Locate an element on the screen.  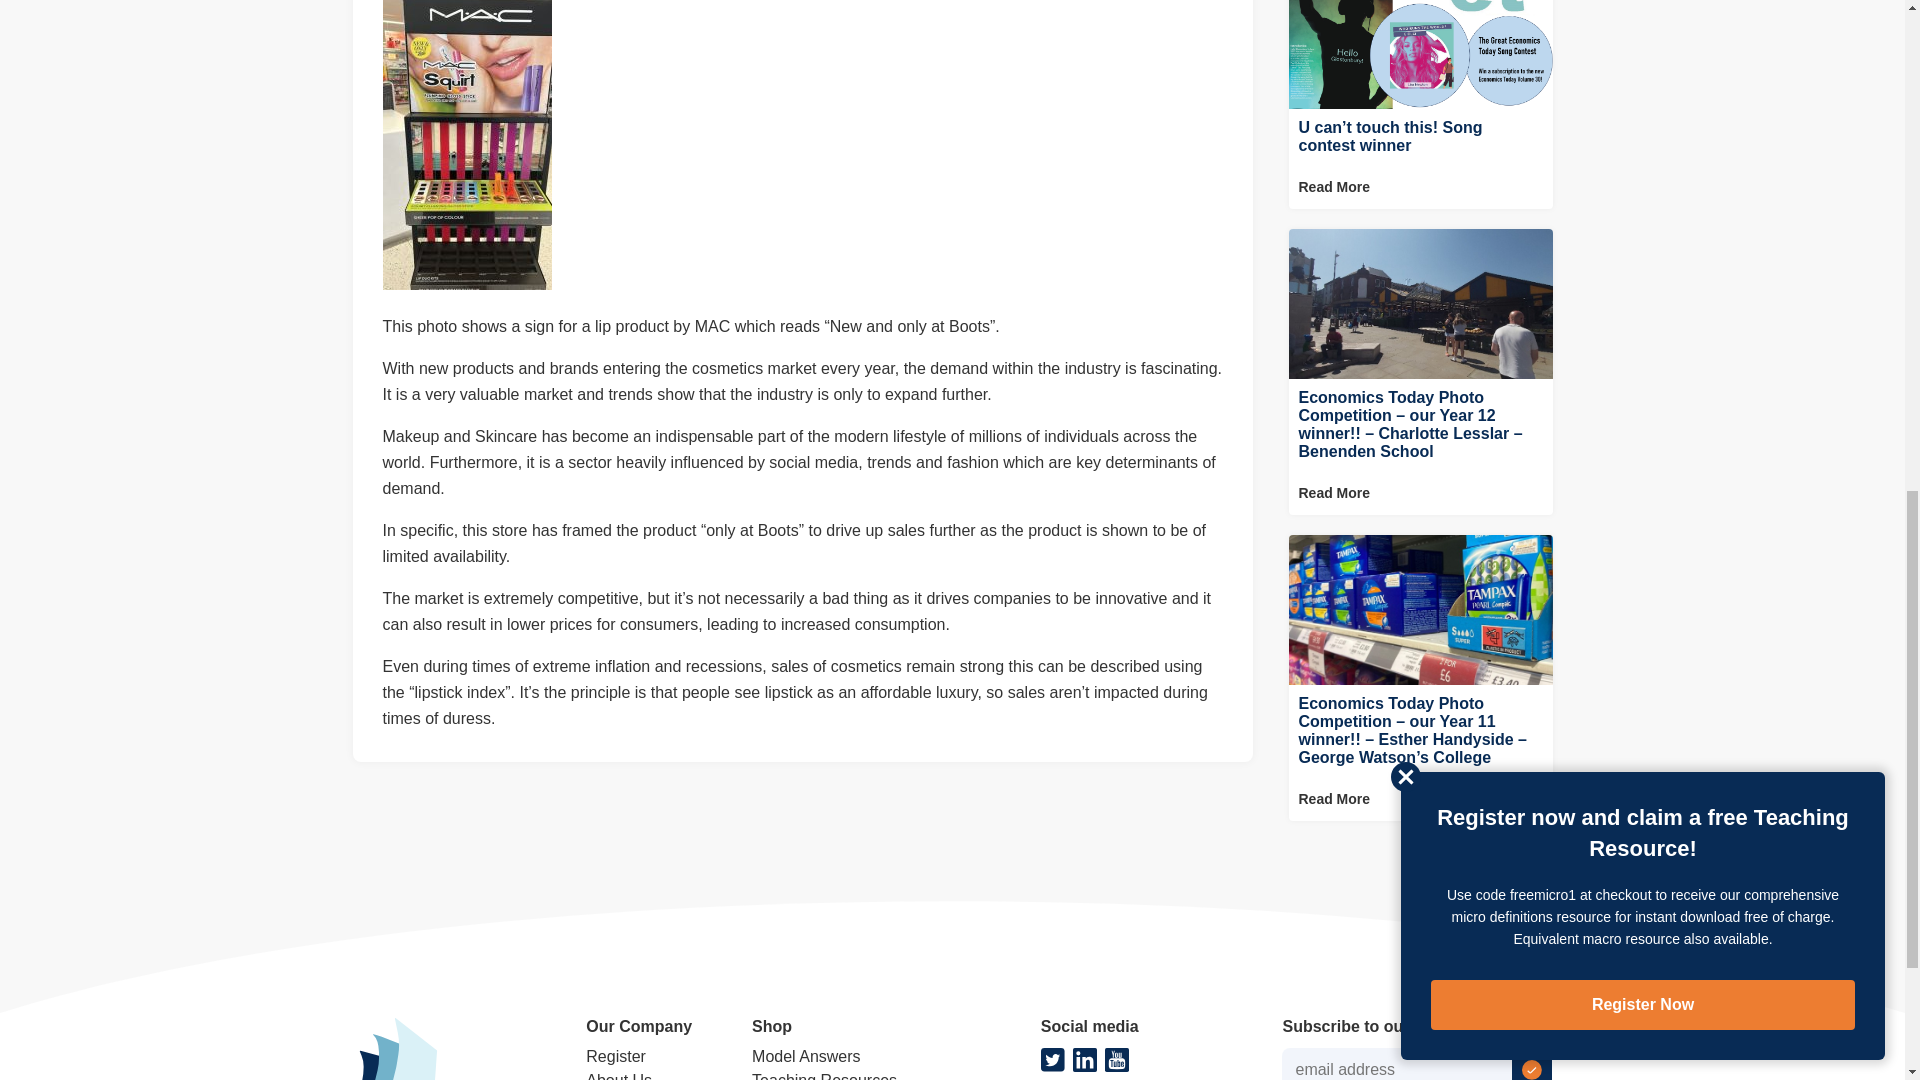
Model Answers is located at coordinates (806, 1056).